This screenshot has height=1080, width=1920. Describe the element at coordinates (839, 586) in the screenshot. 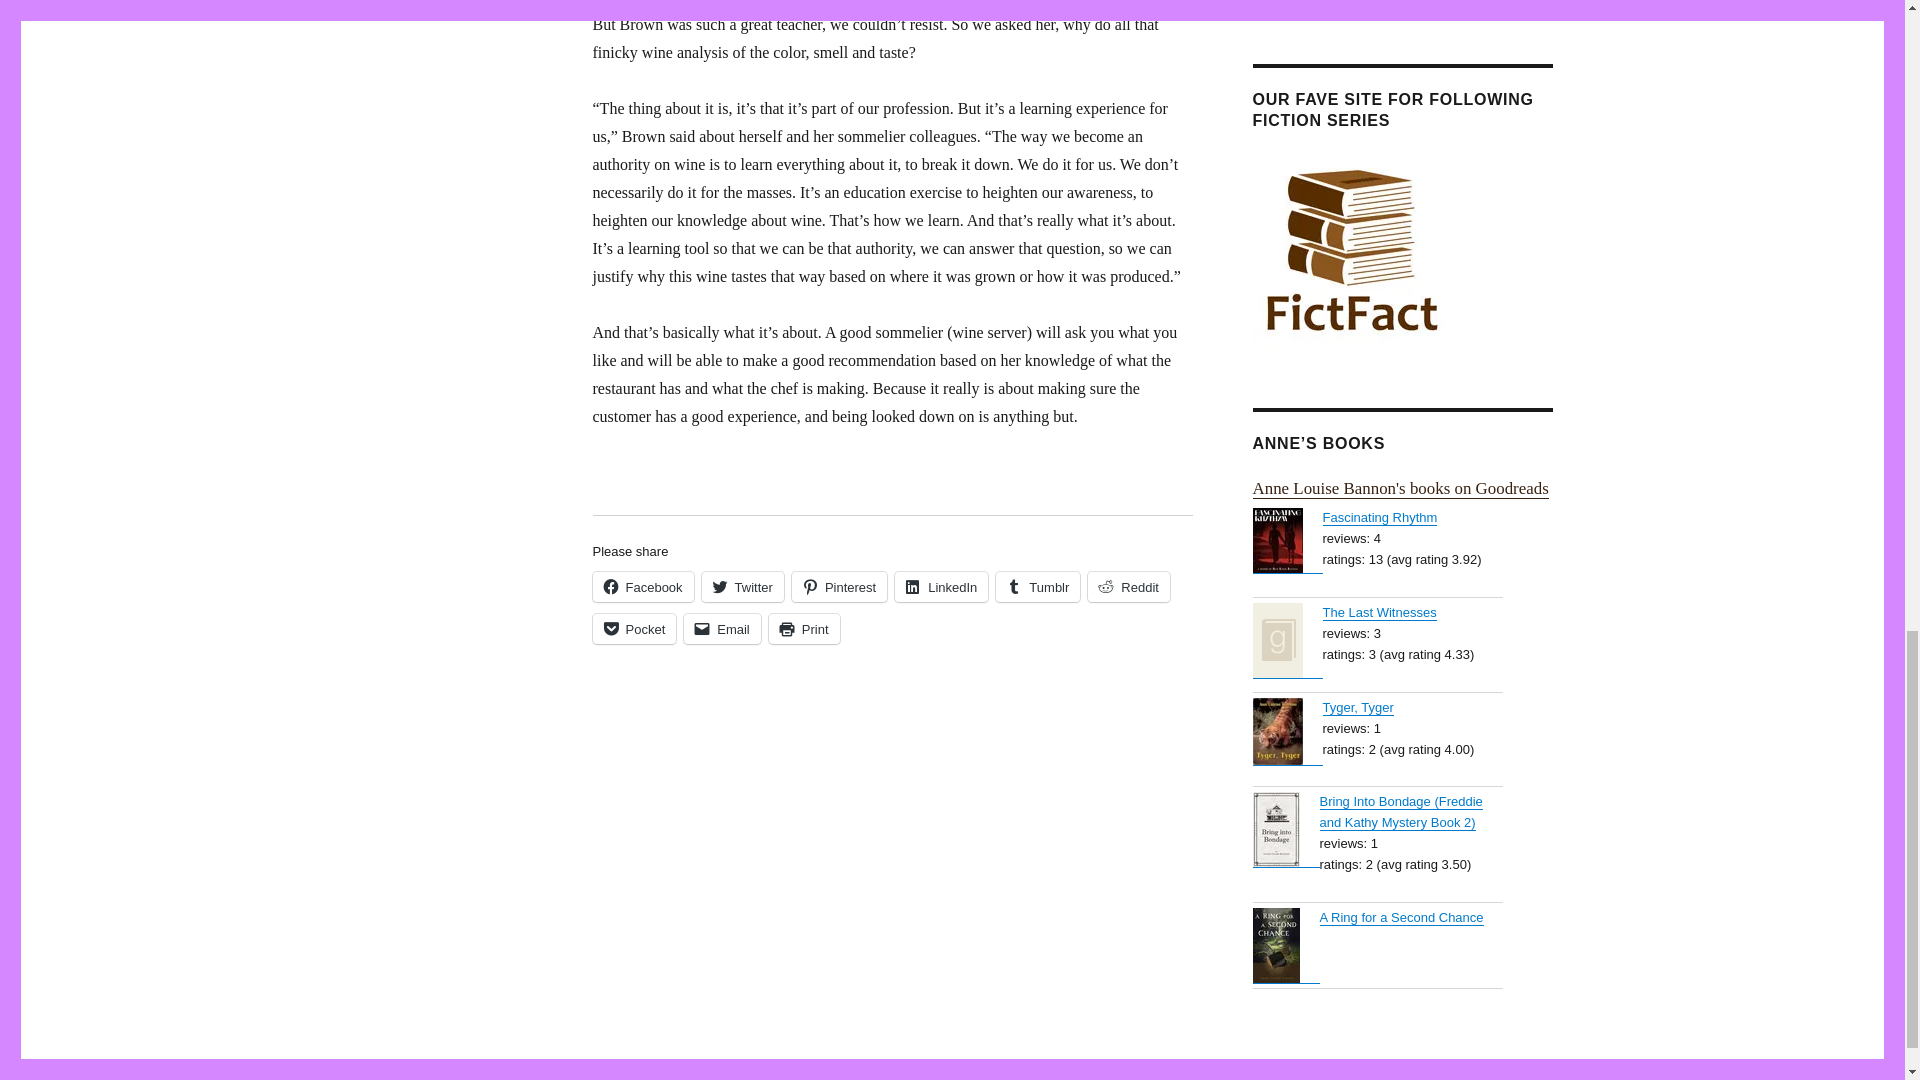

I see `Click to share on Pinterest` at that location.